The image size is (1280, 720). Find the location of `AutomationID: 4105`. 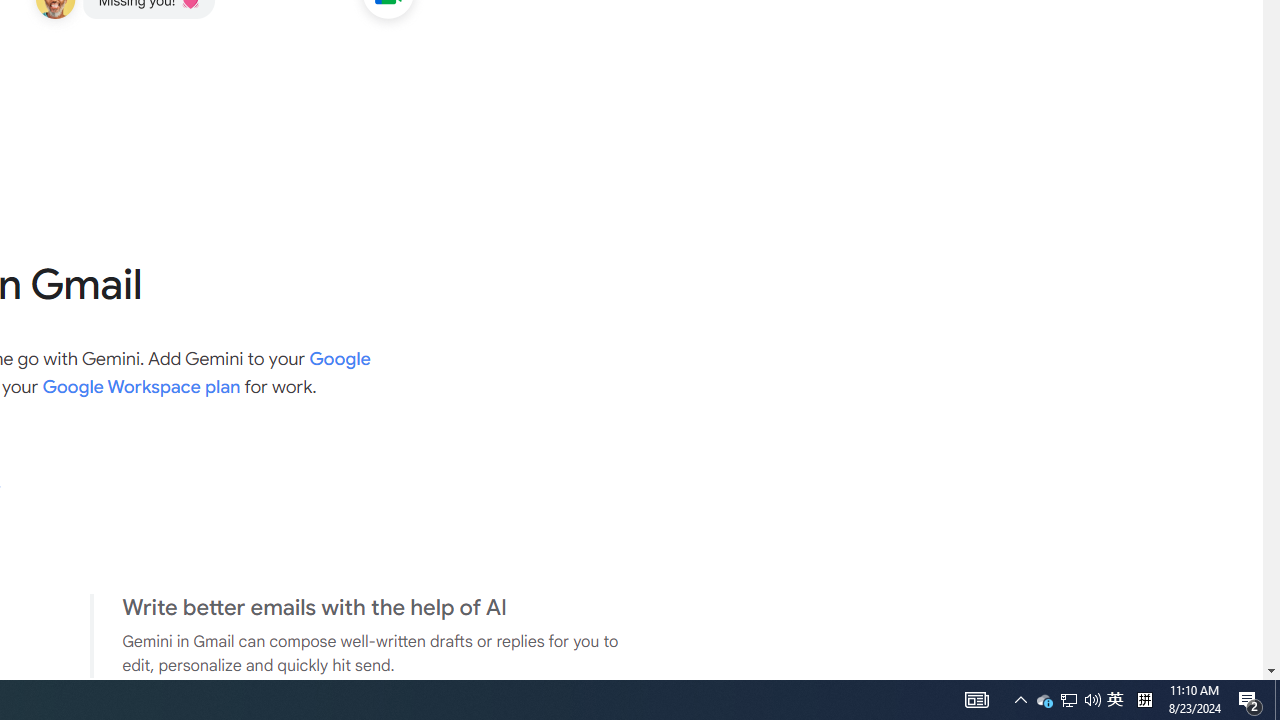

AutomationID: 4105 is located at coordinates (141, 386).